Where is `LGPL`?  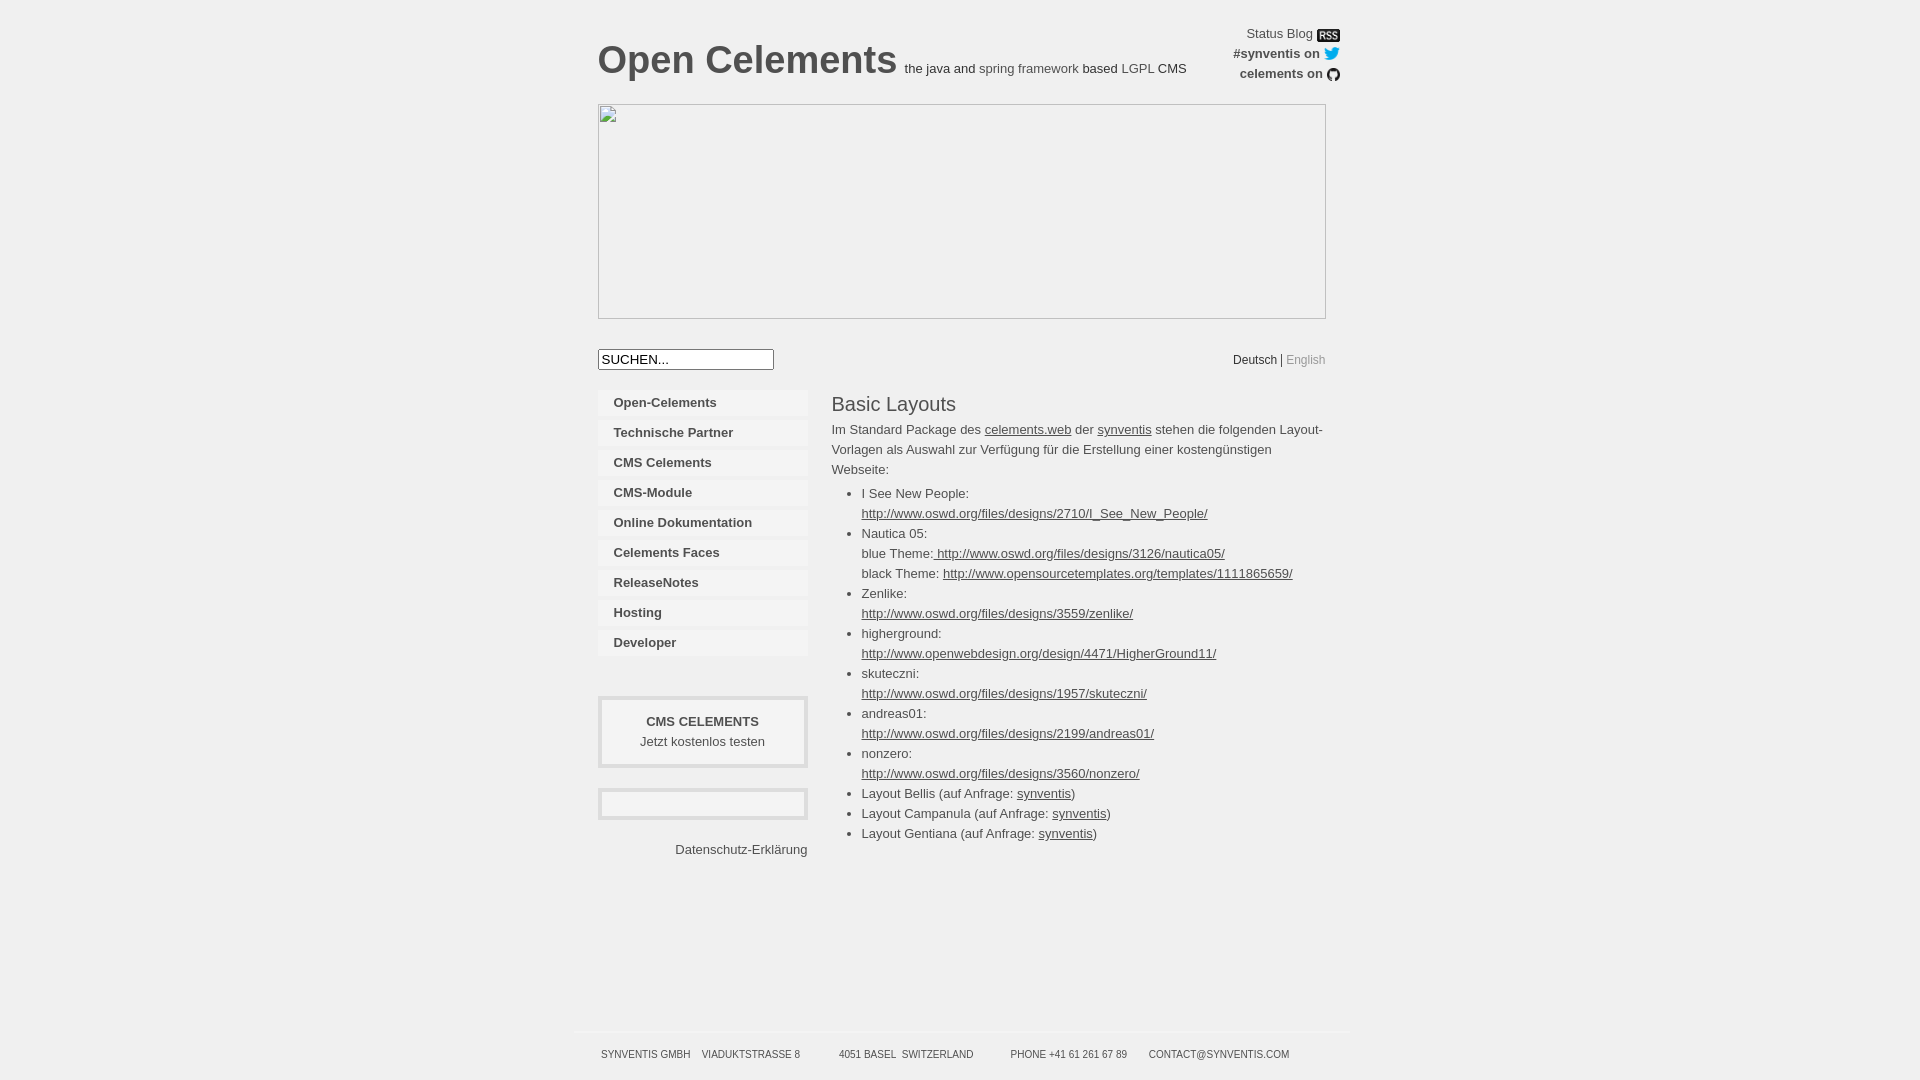
LGPL is located at coordinates (1138, 68).